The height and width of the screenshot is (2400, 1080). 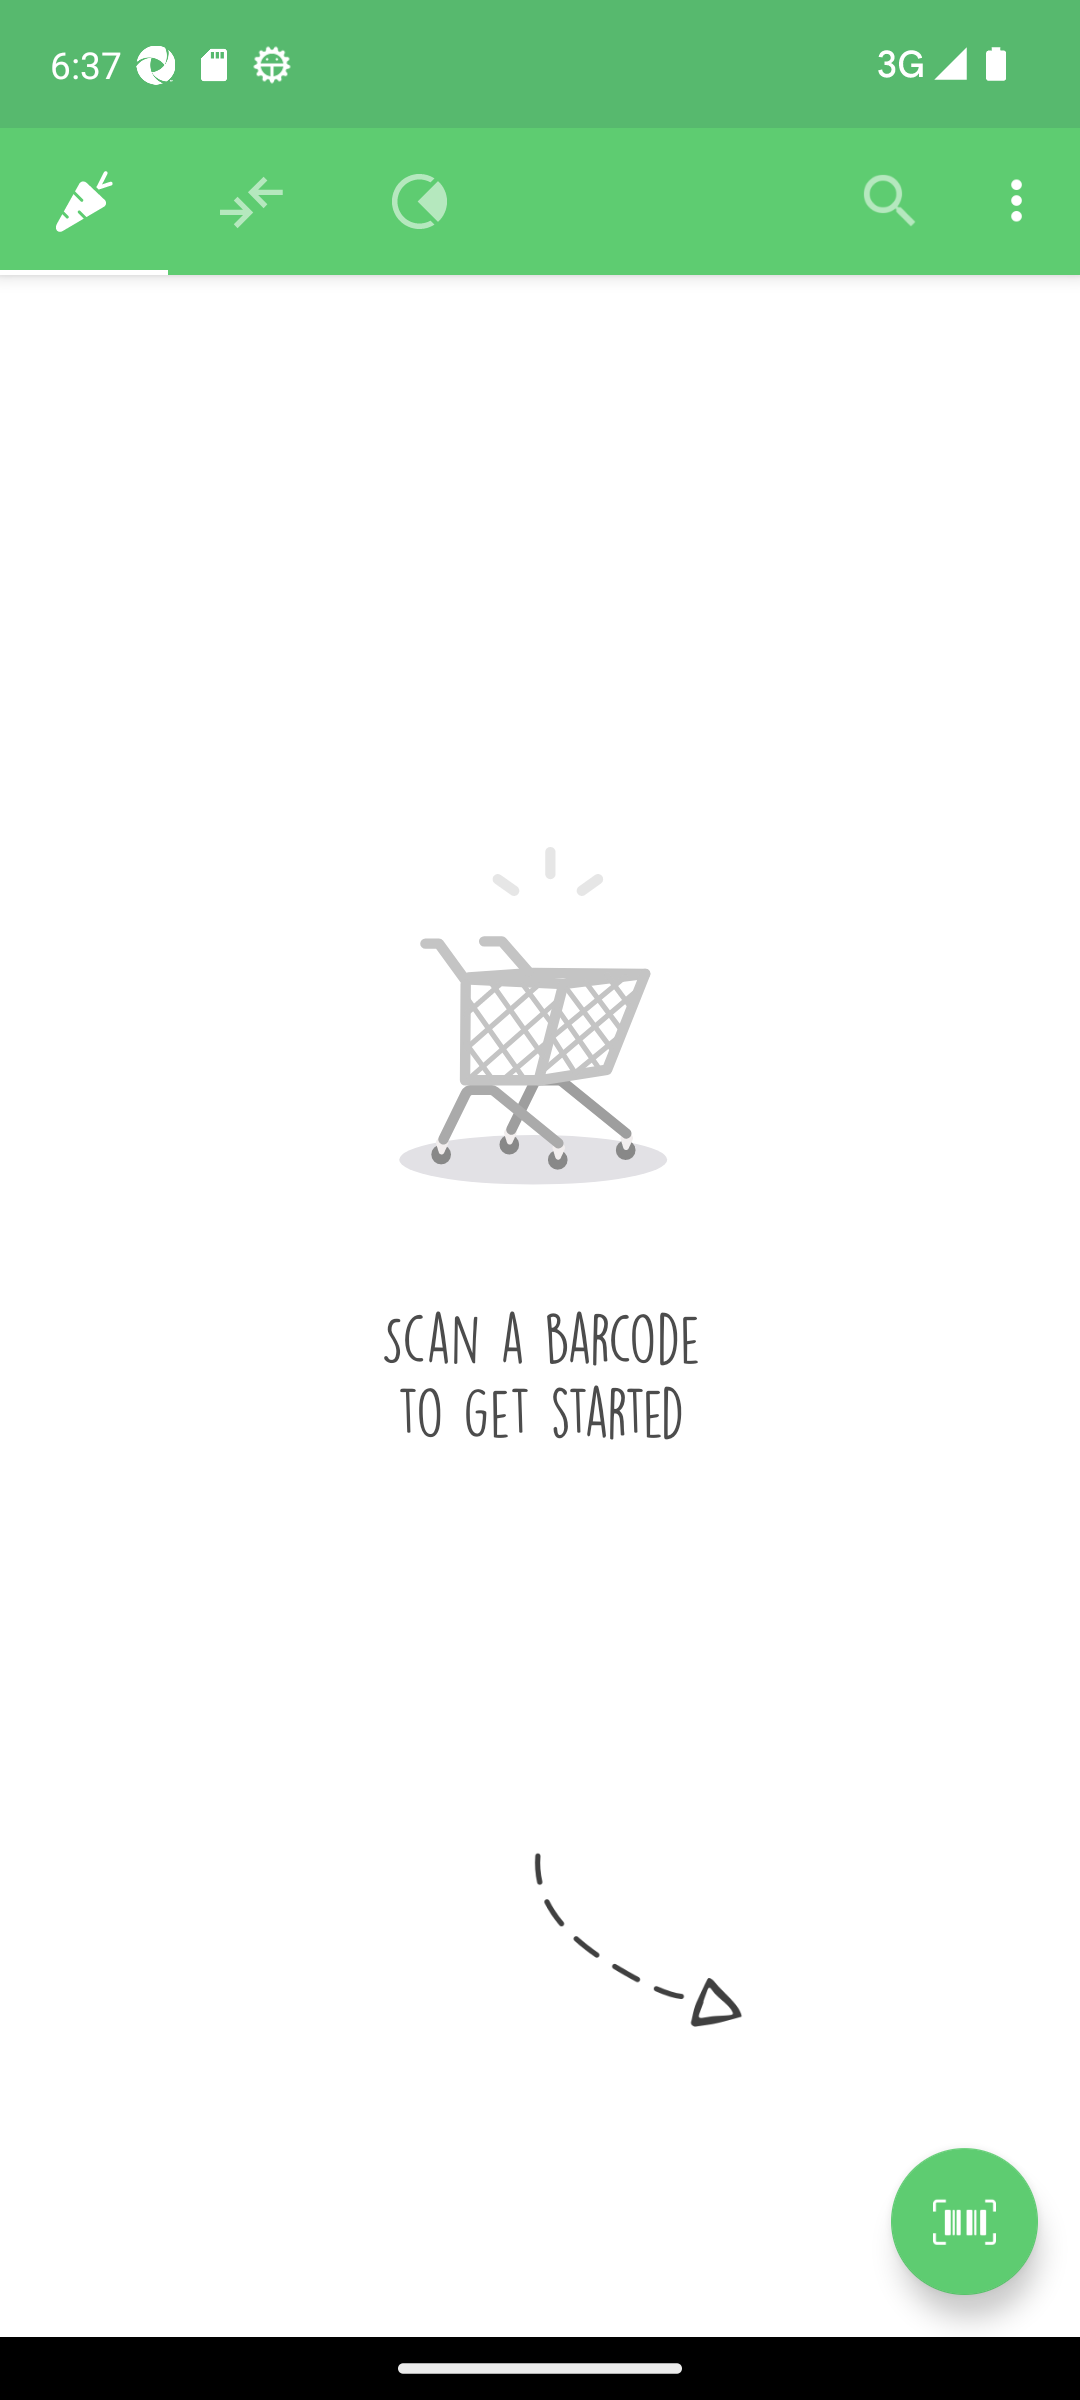 I want to click on Overview, so click(x=420, y=202).